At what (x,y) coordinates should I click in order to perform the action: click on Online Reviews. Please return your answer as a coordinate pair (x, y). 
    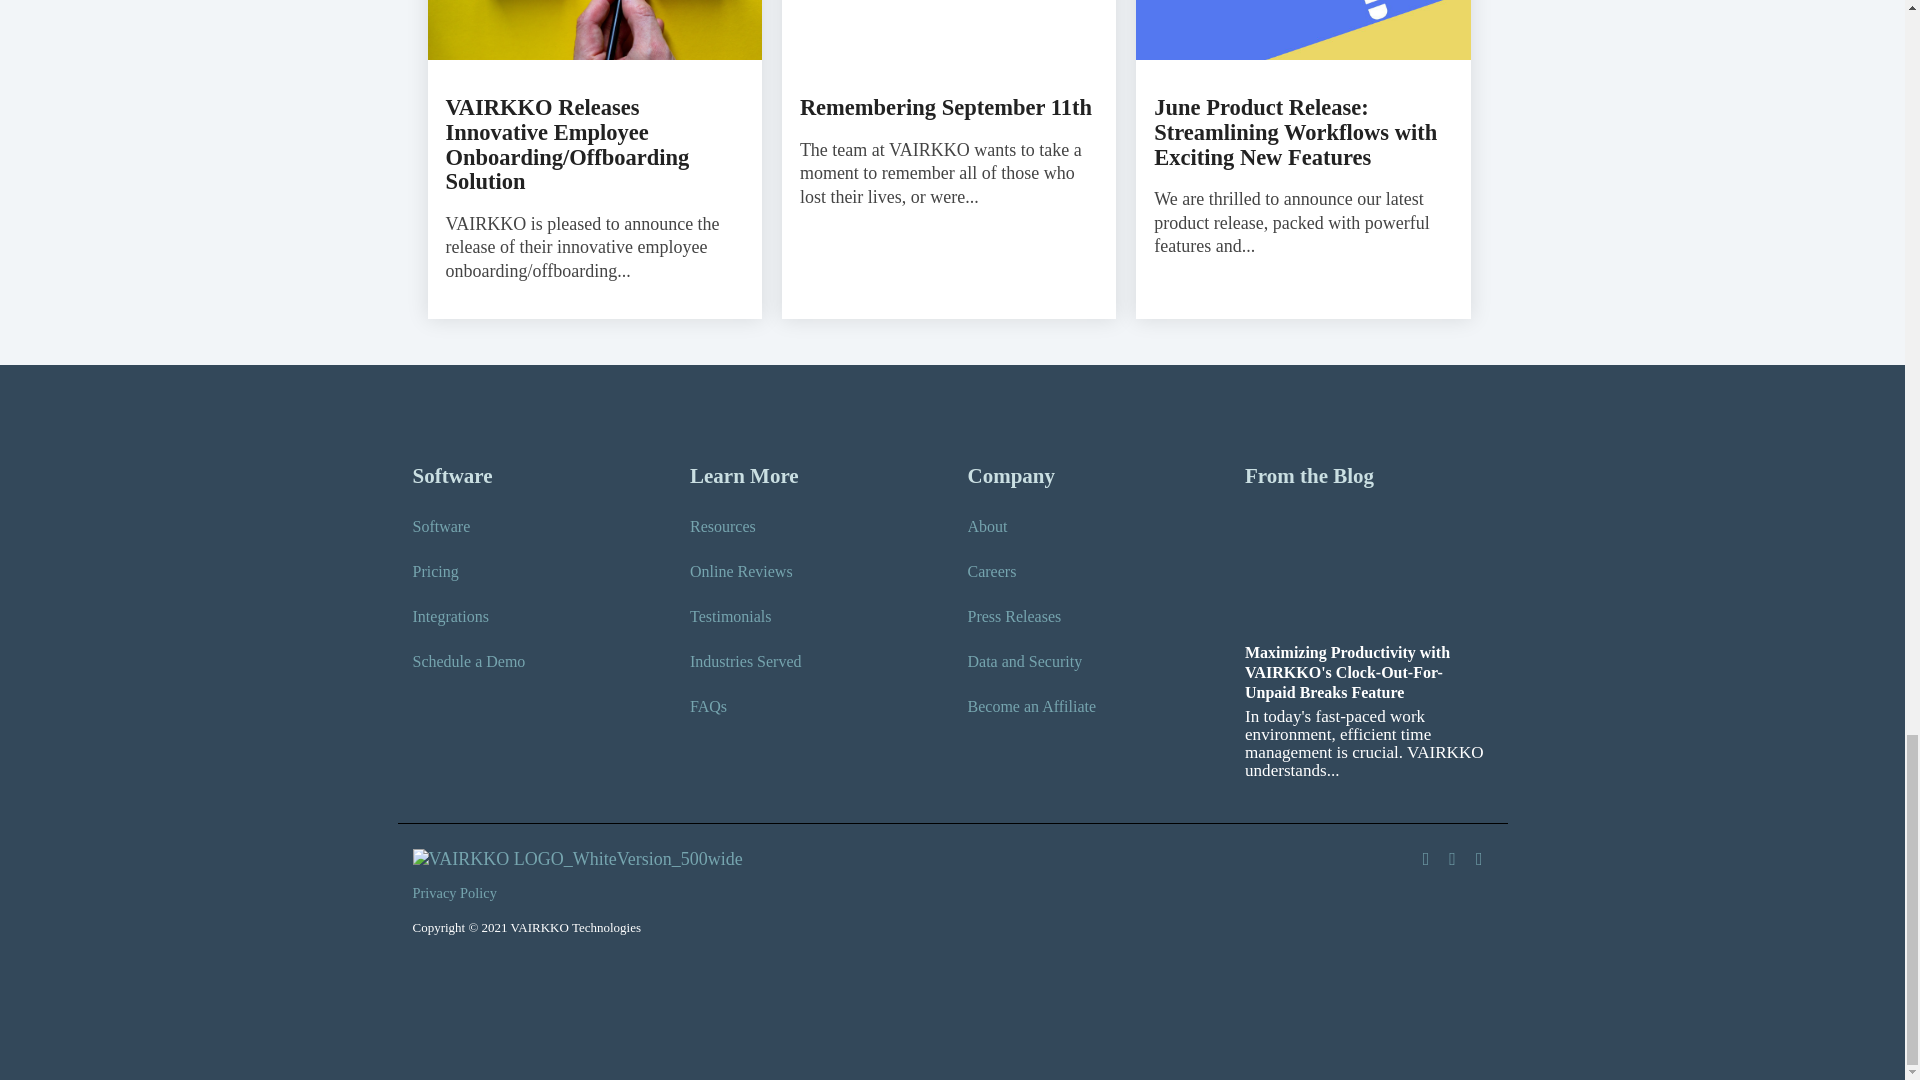
    Looking at the image, I should click on (740, 572).